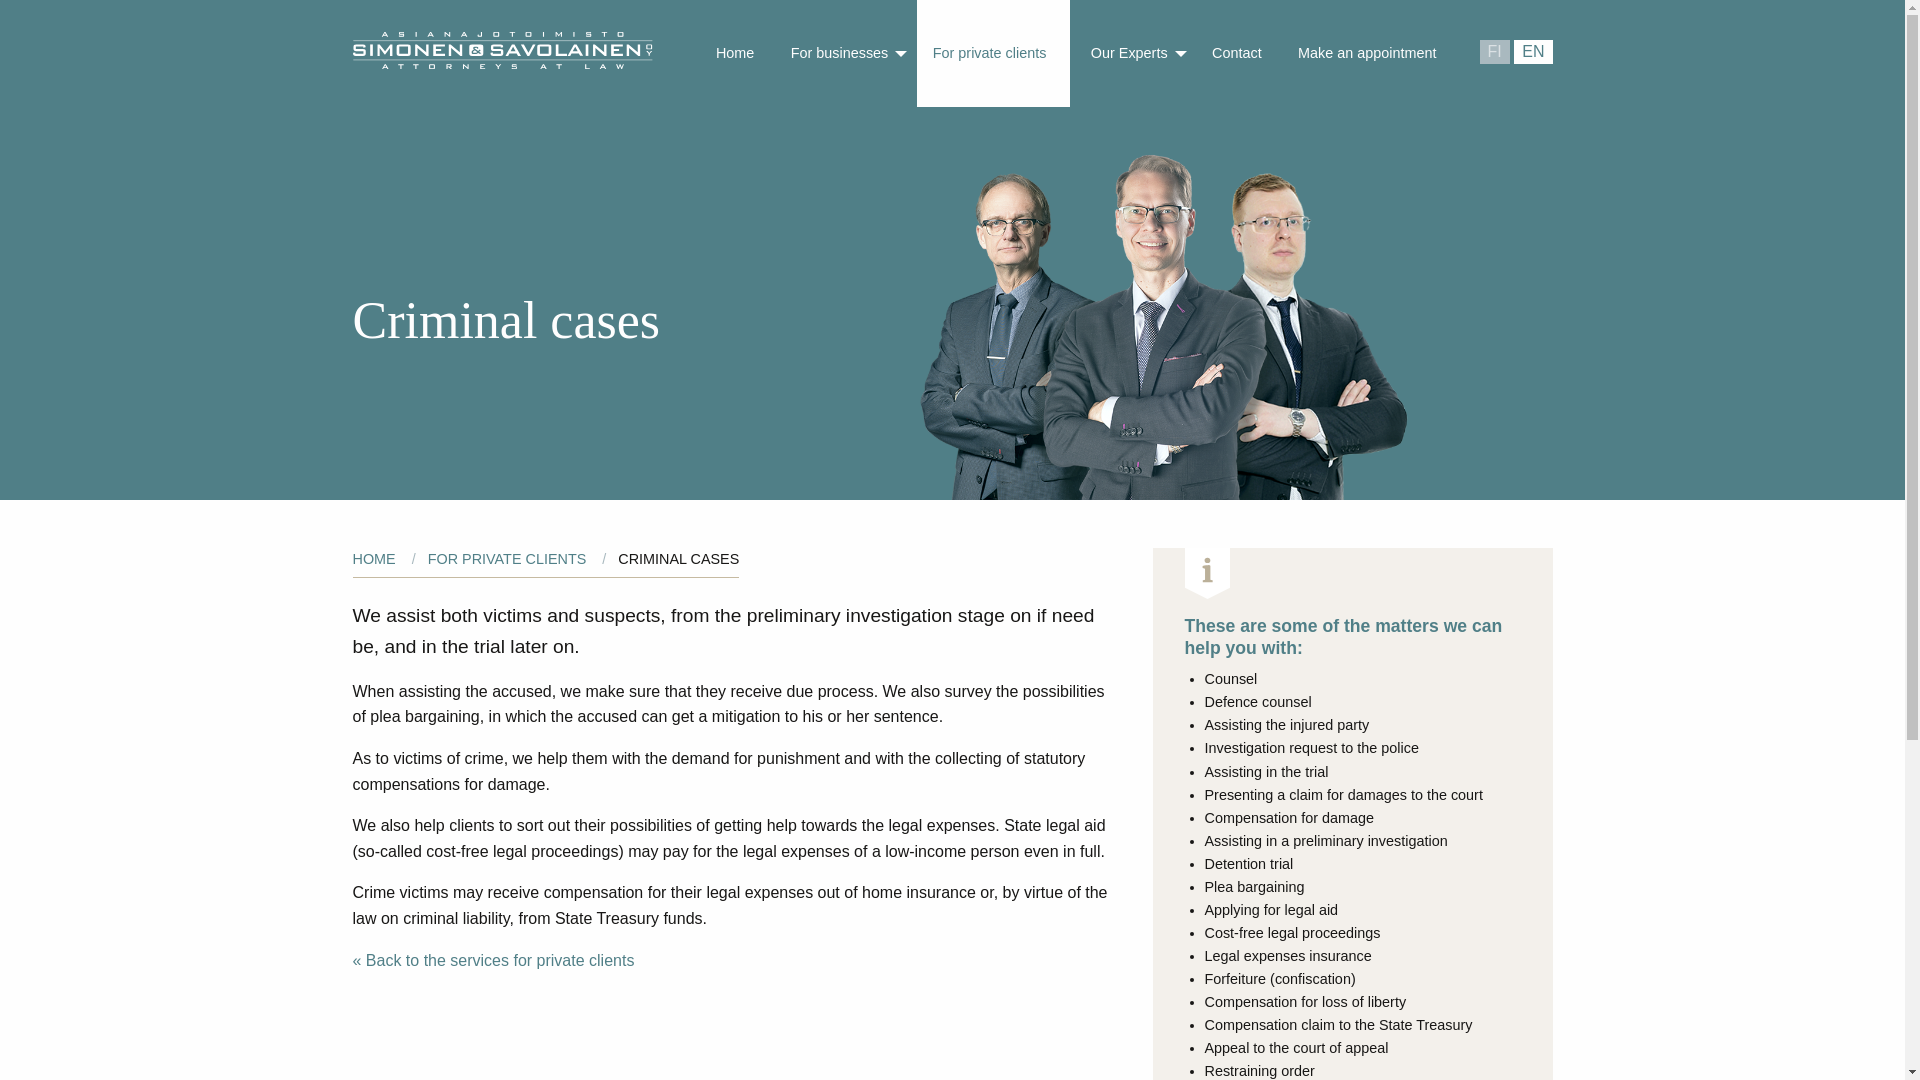 The width and height of the screenshot is (1920, 1080). I want to click on For businesses, so click(844, 53).